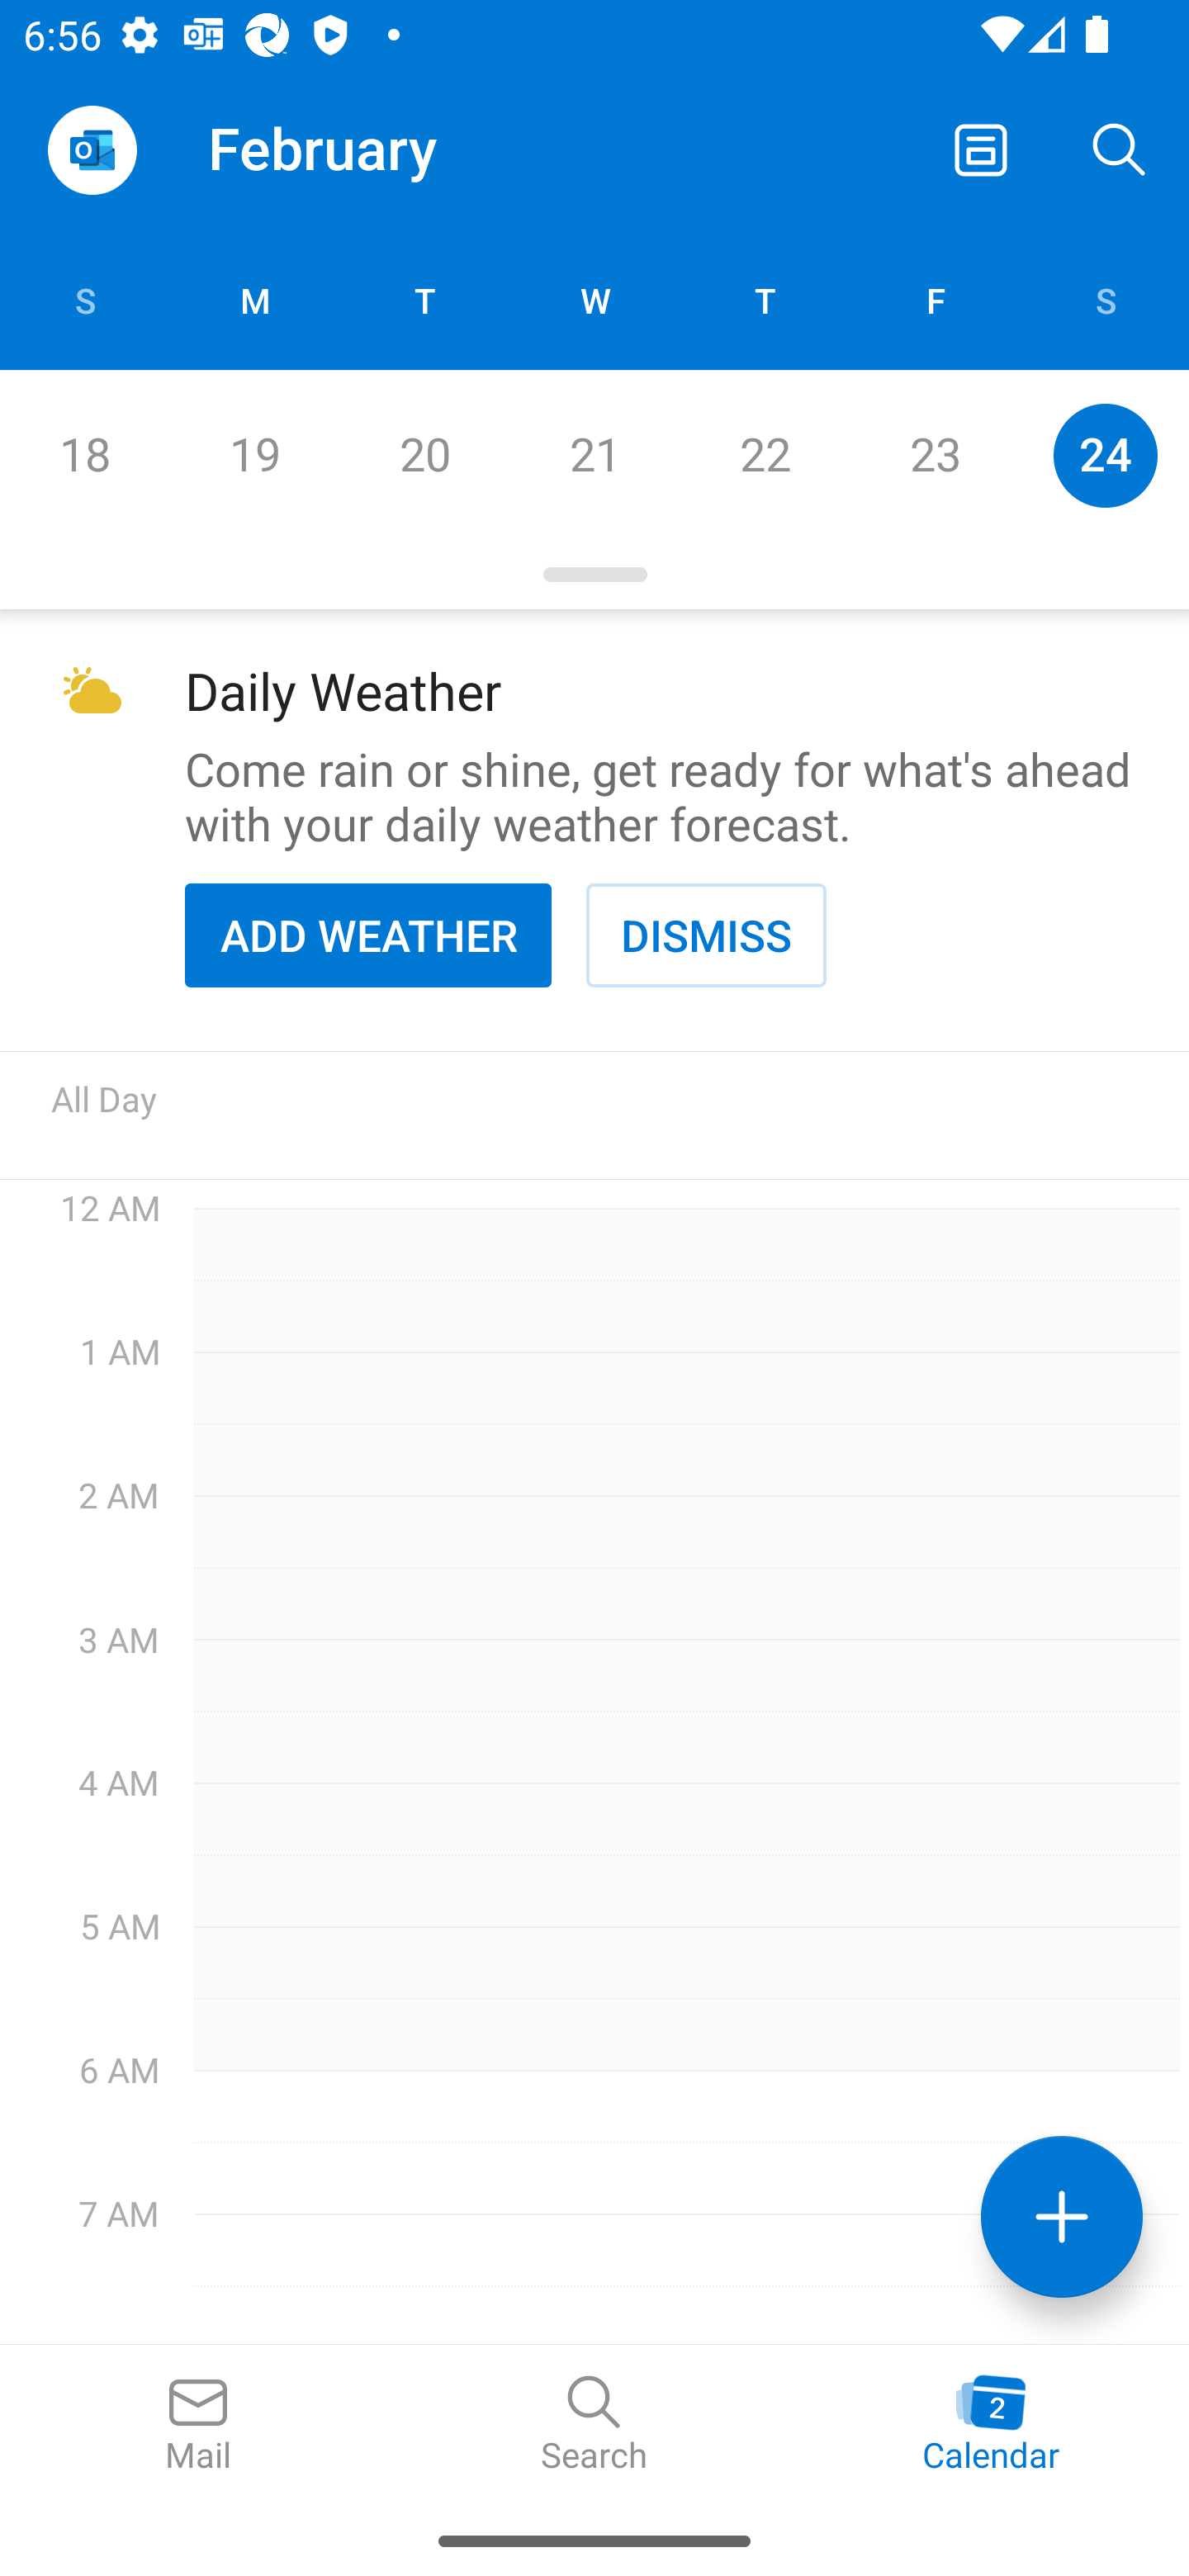  Describe the element at coordinates (706, 935) in the screenshot. I see `DISMISS` at that location.